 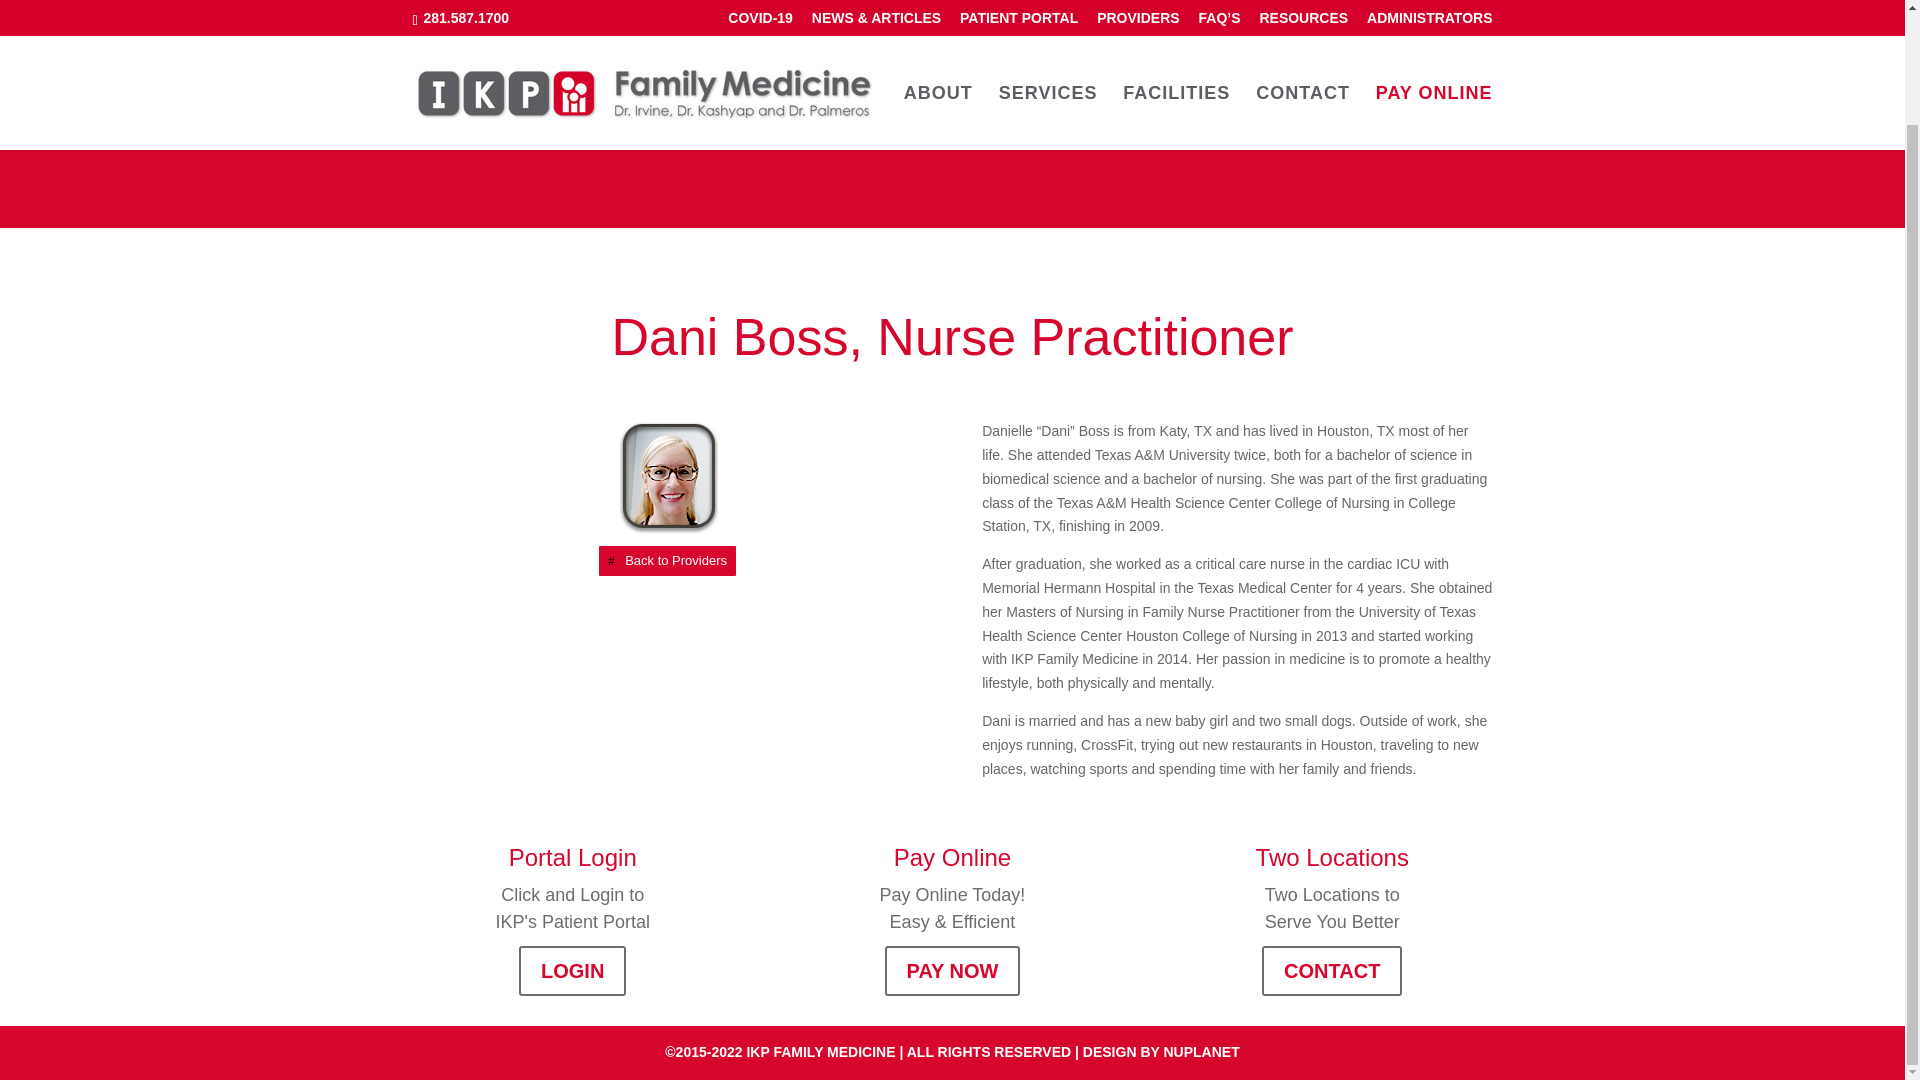 I want to click on PAY NOW, so click(x=955, y=970).